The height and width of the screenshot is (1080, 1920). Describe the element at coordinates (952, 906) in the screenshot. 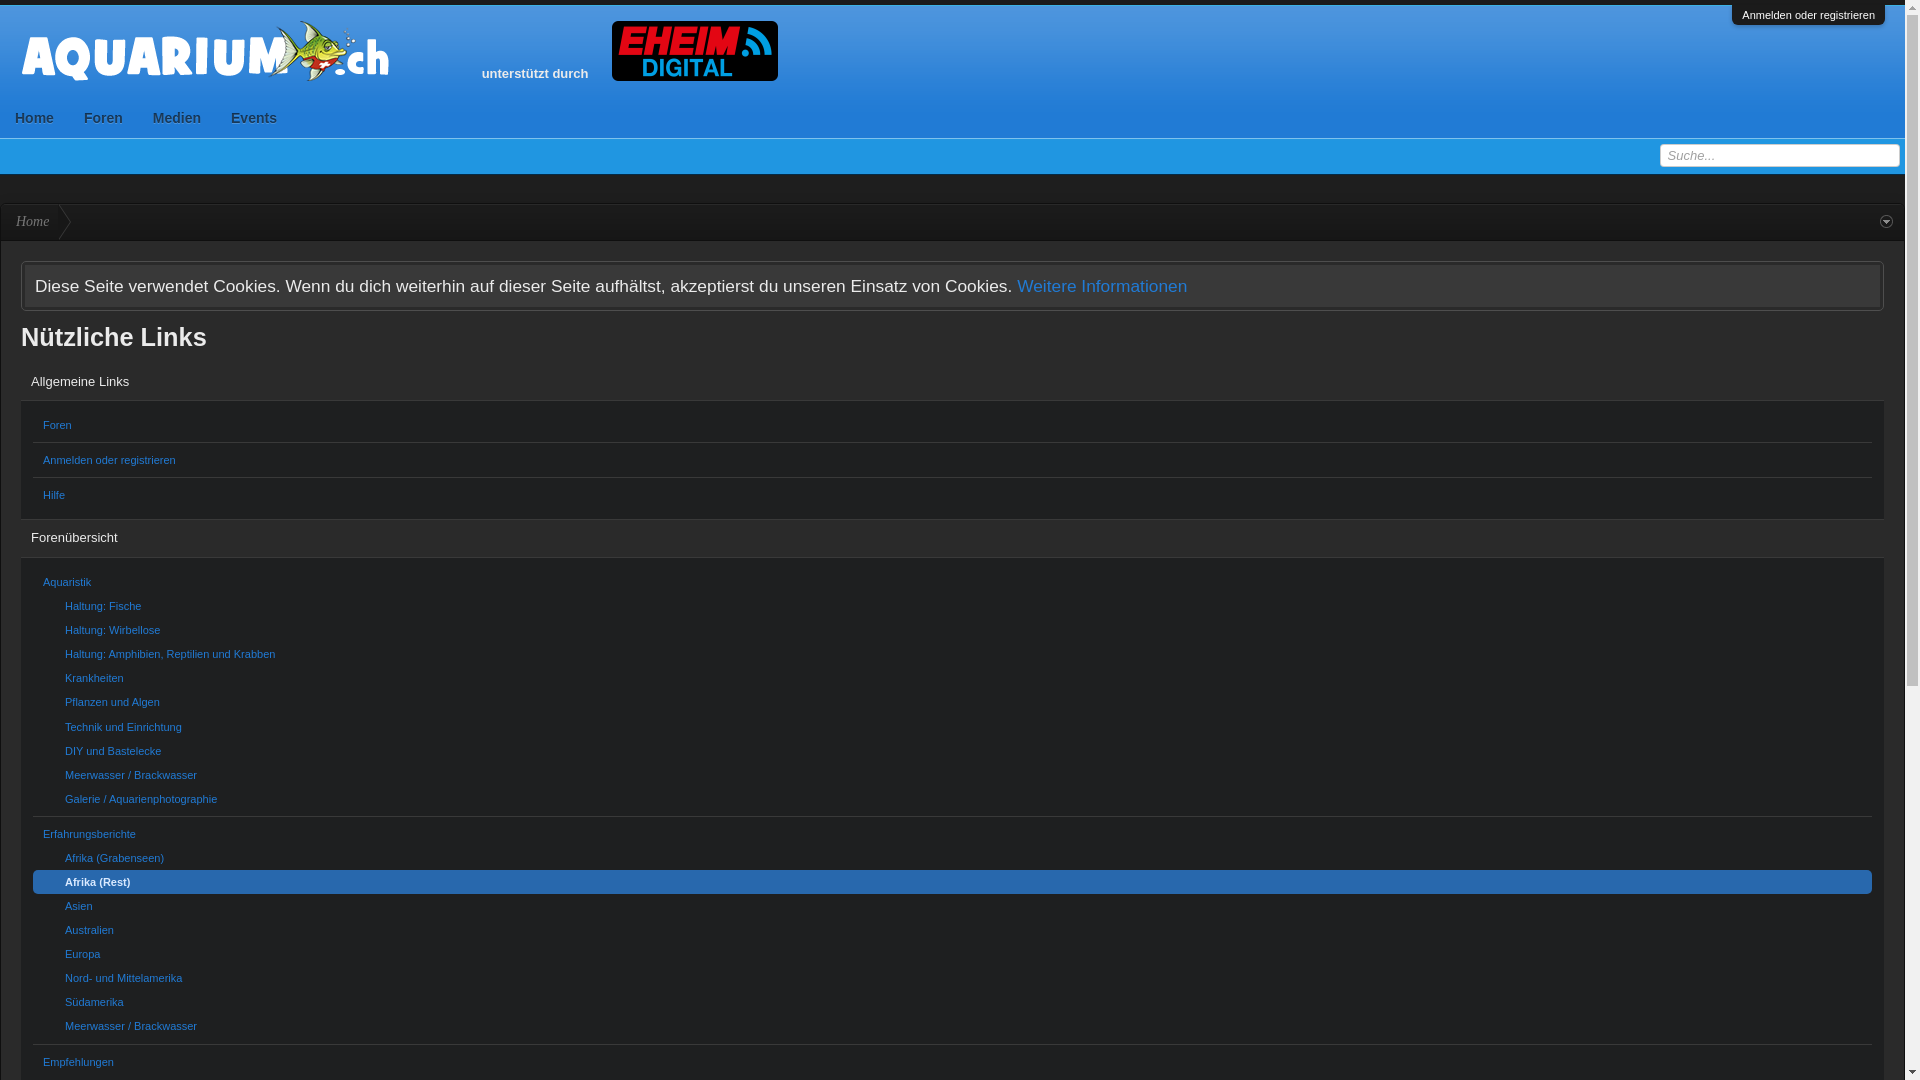

I see `Asien` at that location.